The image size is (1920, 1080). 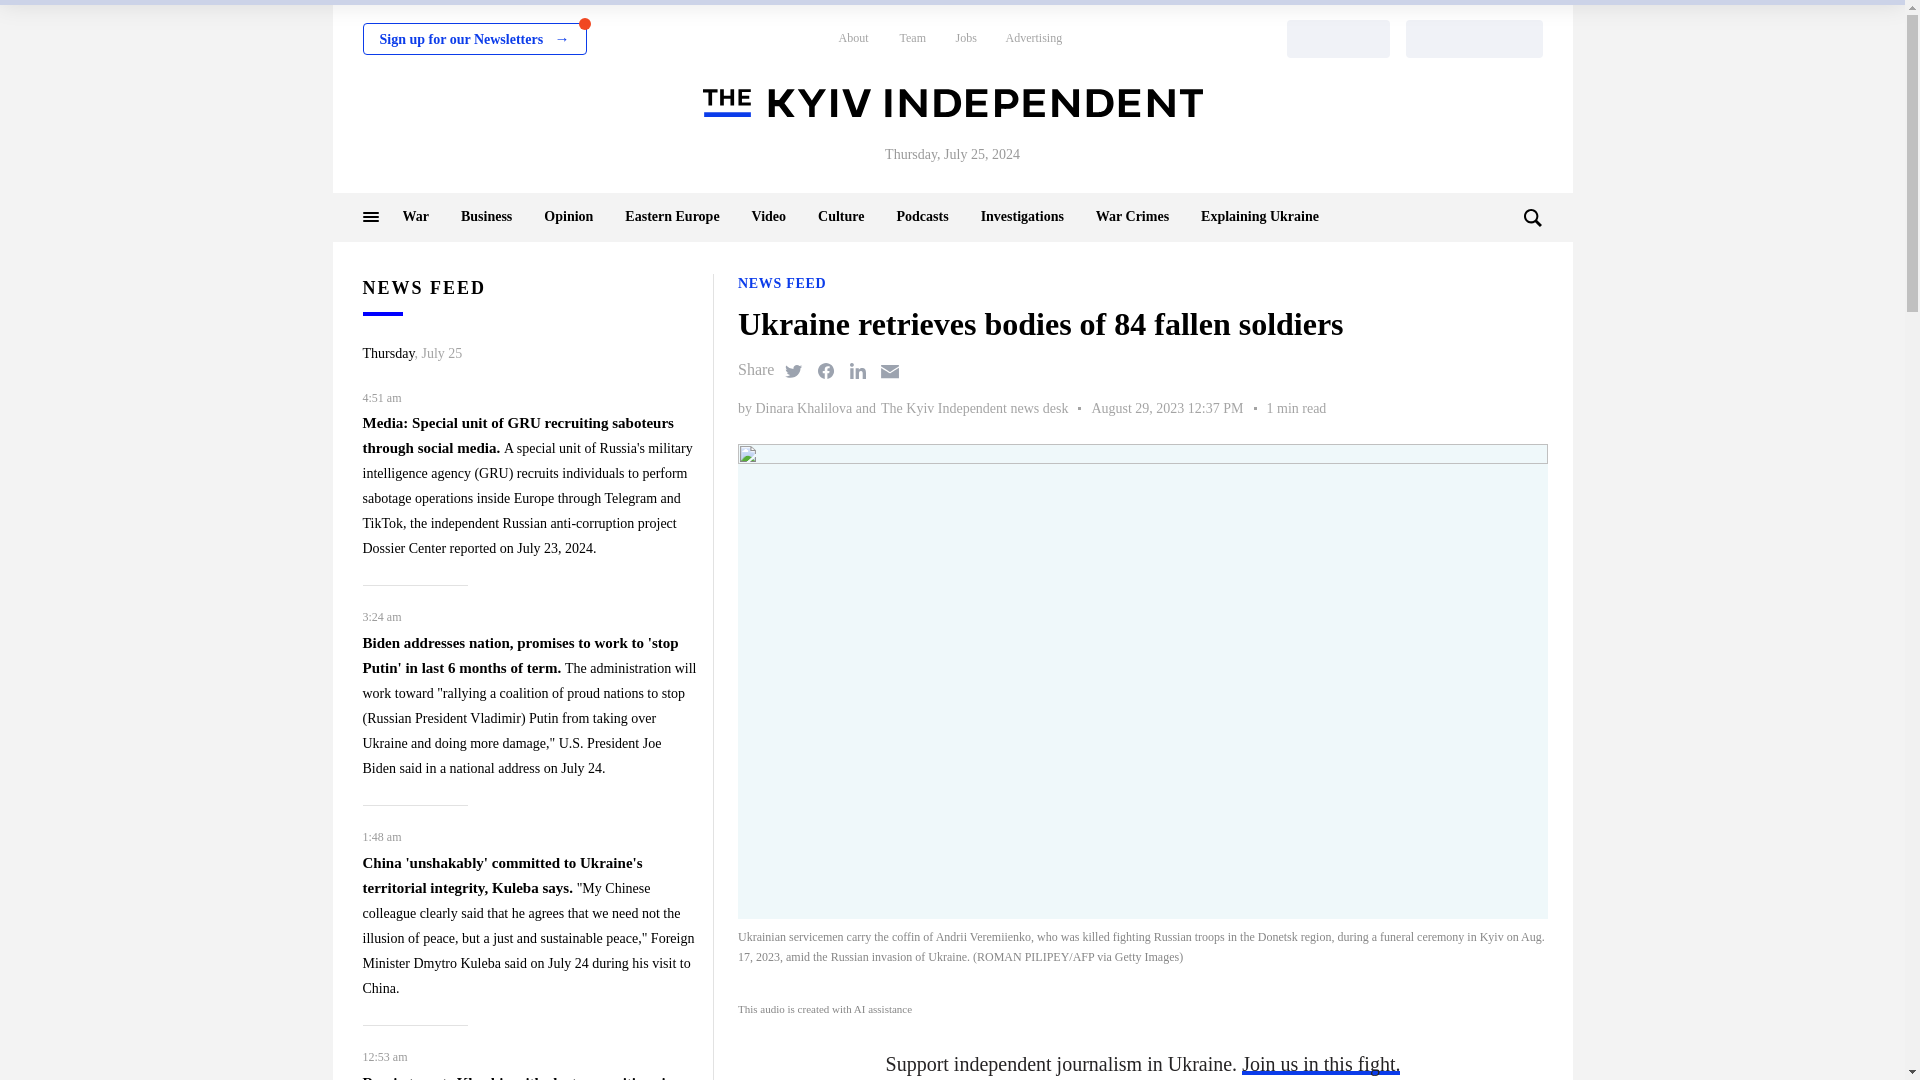 I want to click on Investigations, so click(x=1022, y=216).